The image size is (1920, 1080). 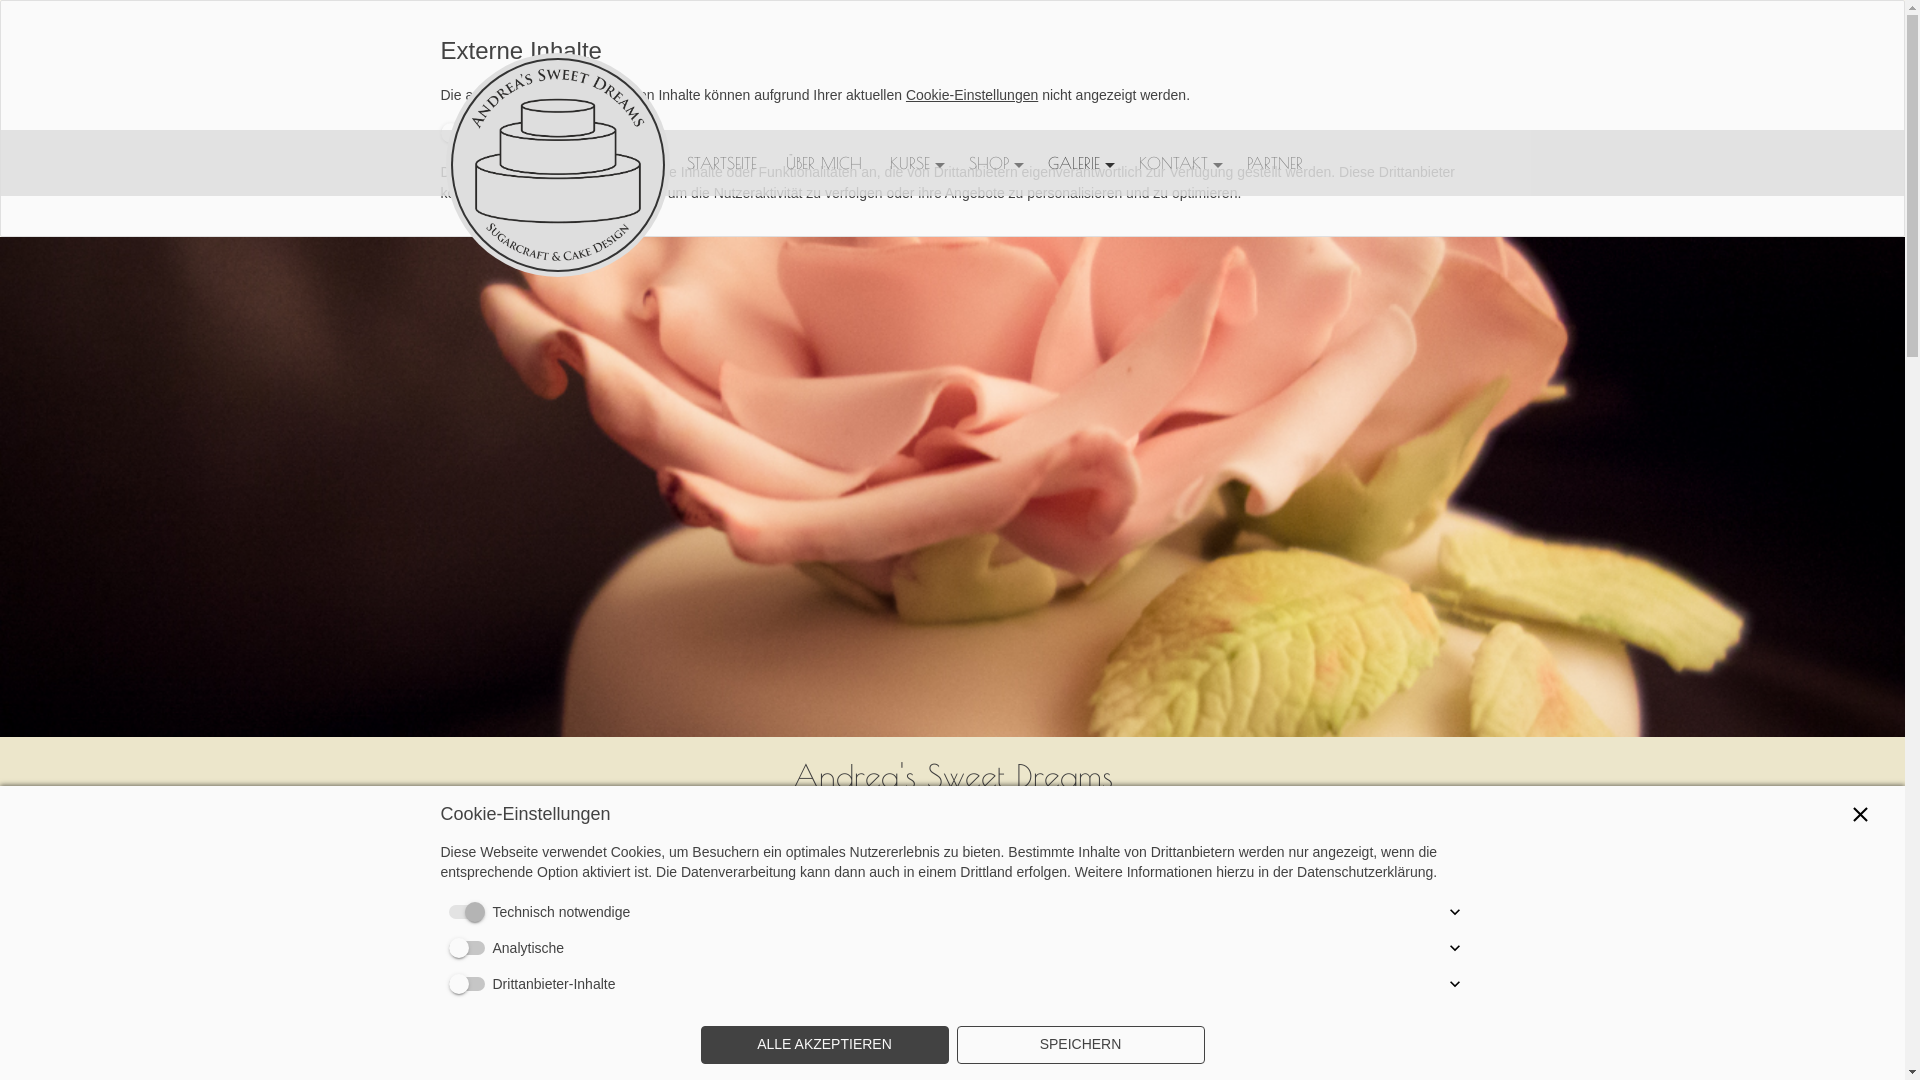 What do you see at coordinates (916, 163) in the screenshot?
I see `KURSE` at bounding box center [916, 163].